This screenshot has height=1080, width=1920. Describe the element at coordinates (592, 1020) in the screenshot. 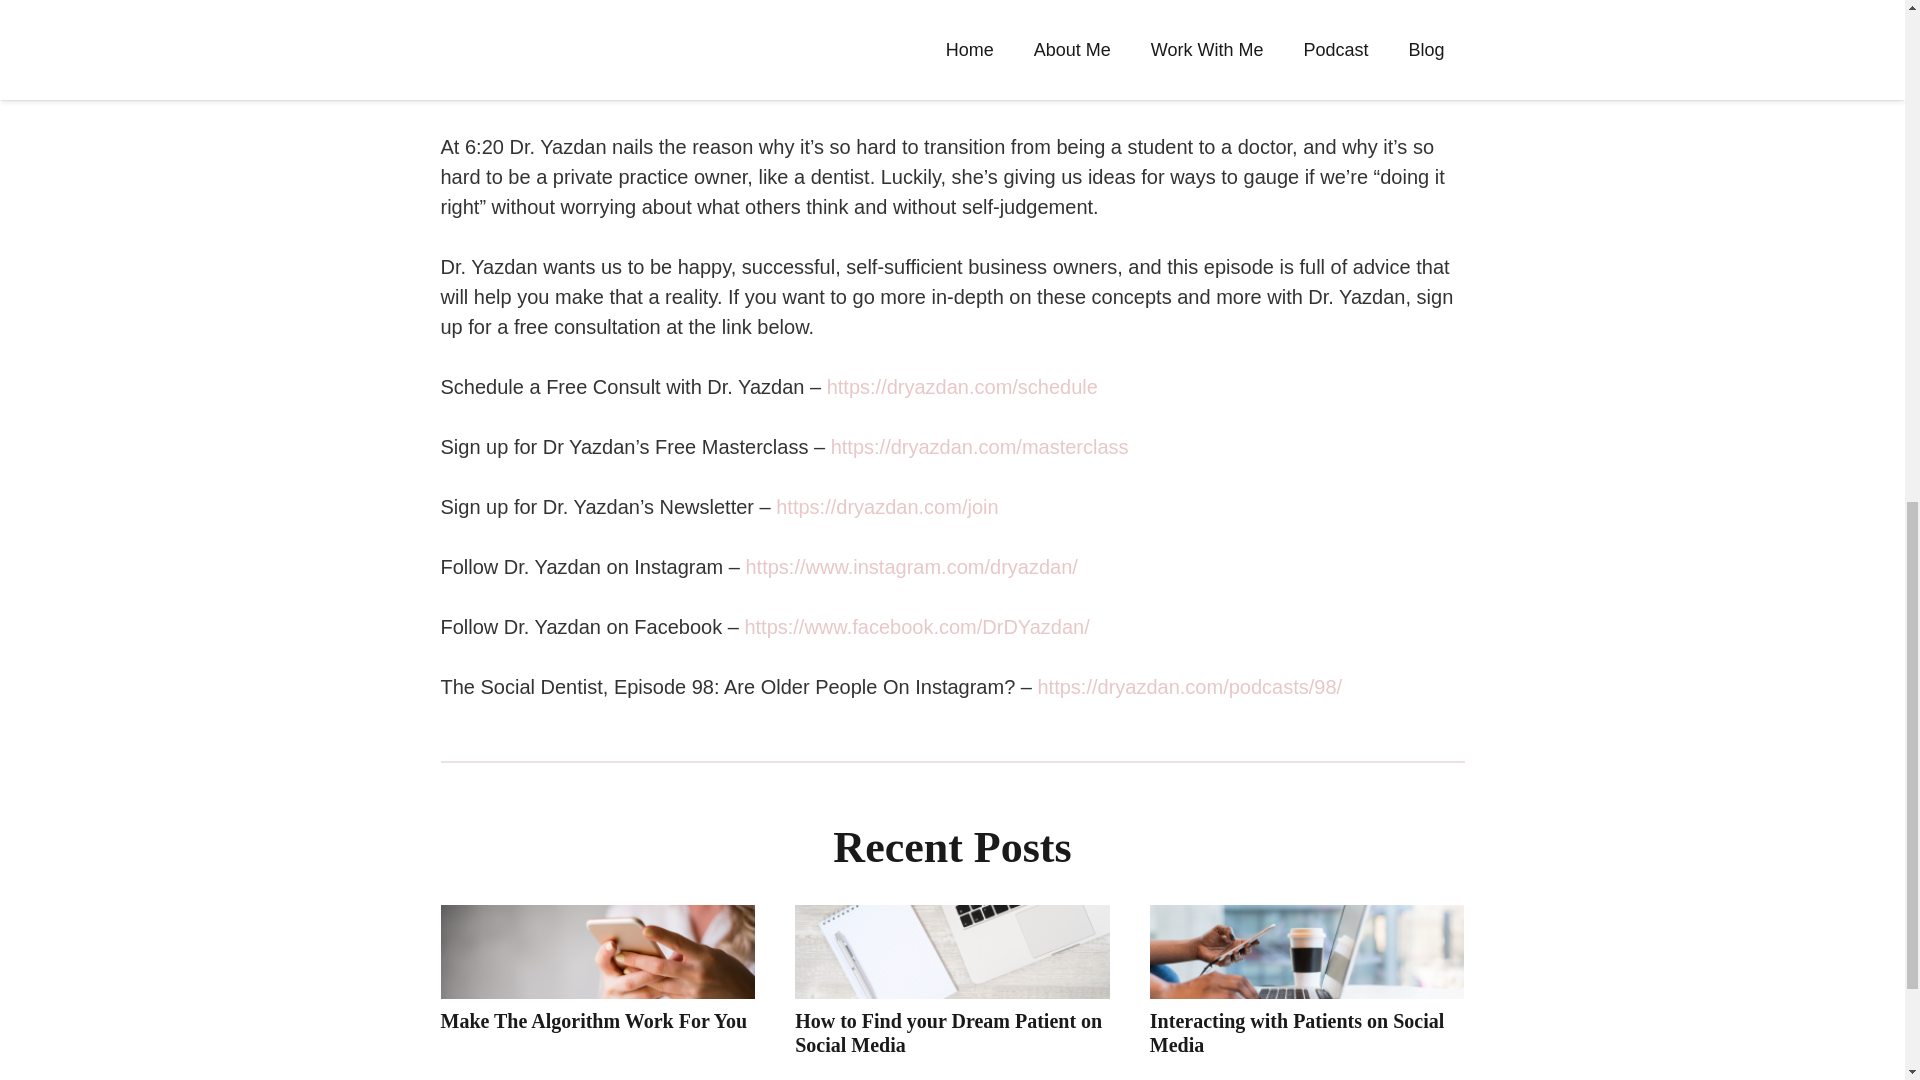

I see `Make The Algorithm Work For You` at that location.